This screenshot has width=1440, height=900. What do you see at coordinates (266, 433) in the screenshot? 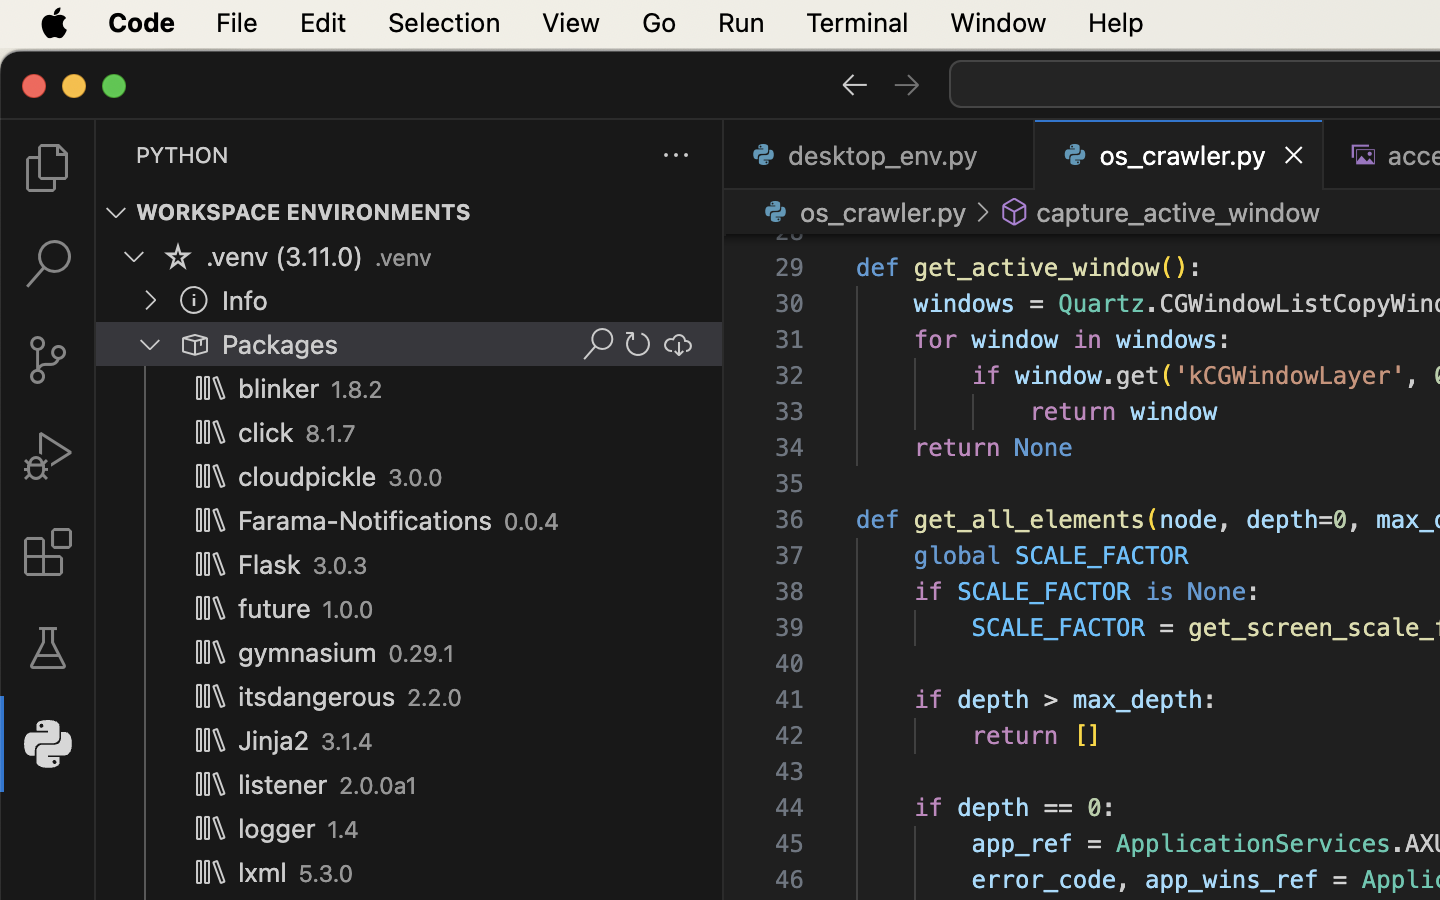
I see `click` at bounding box center [266, 433].